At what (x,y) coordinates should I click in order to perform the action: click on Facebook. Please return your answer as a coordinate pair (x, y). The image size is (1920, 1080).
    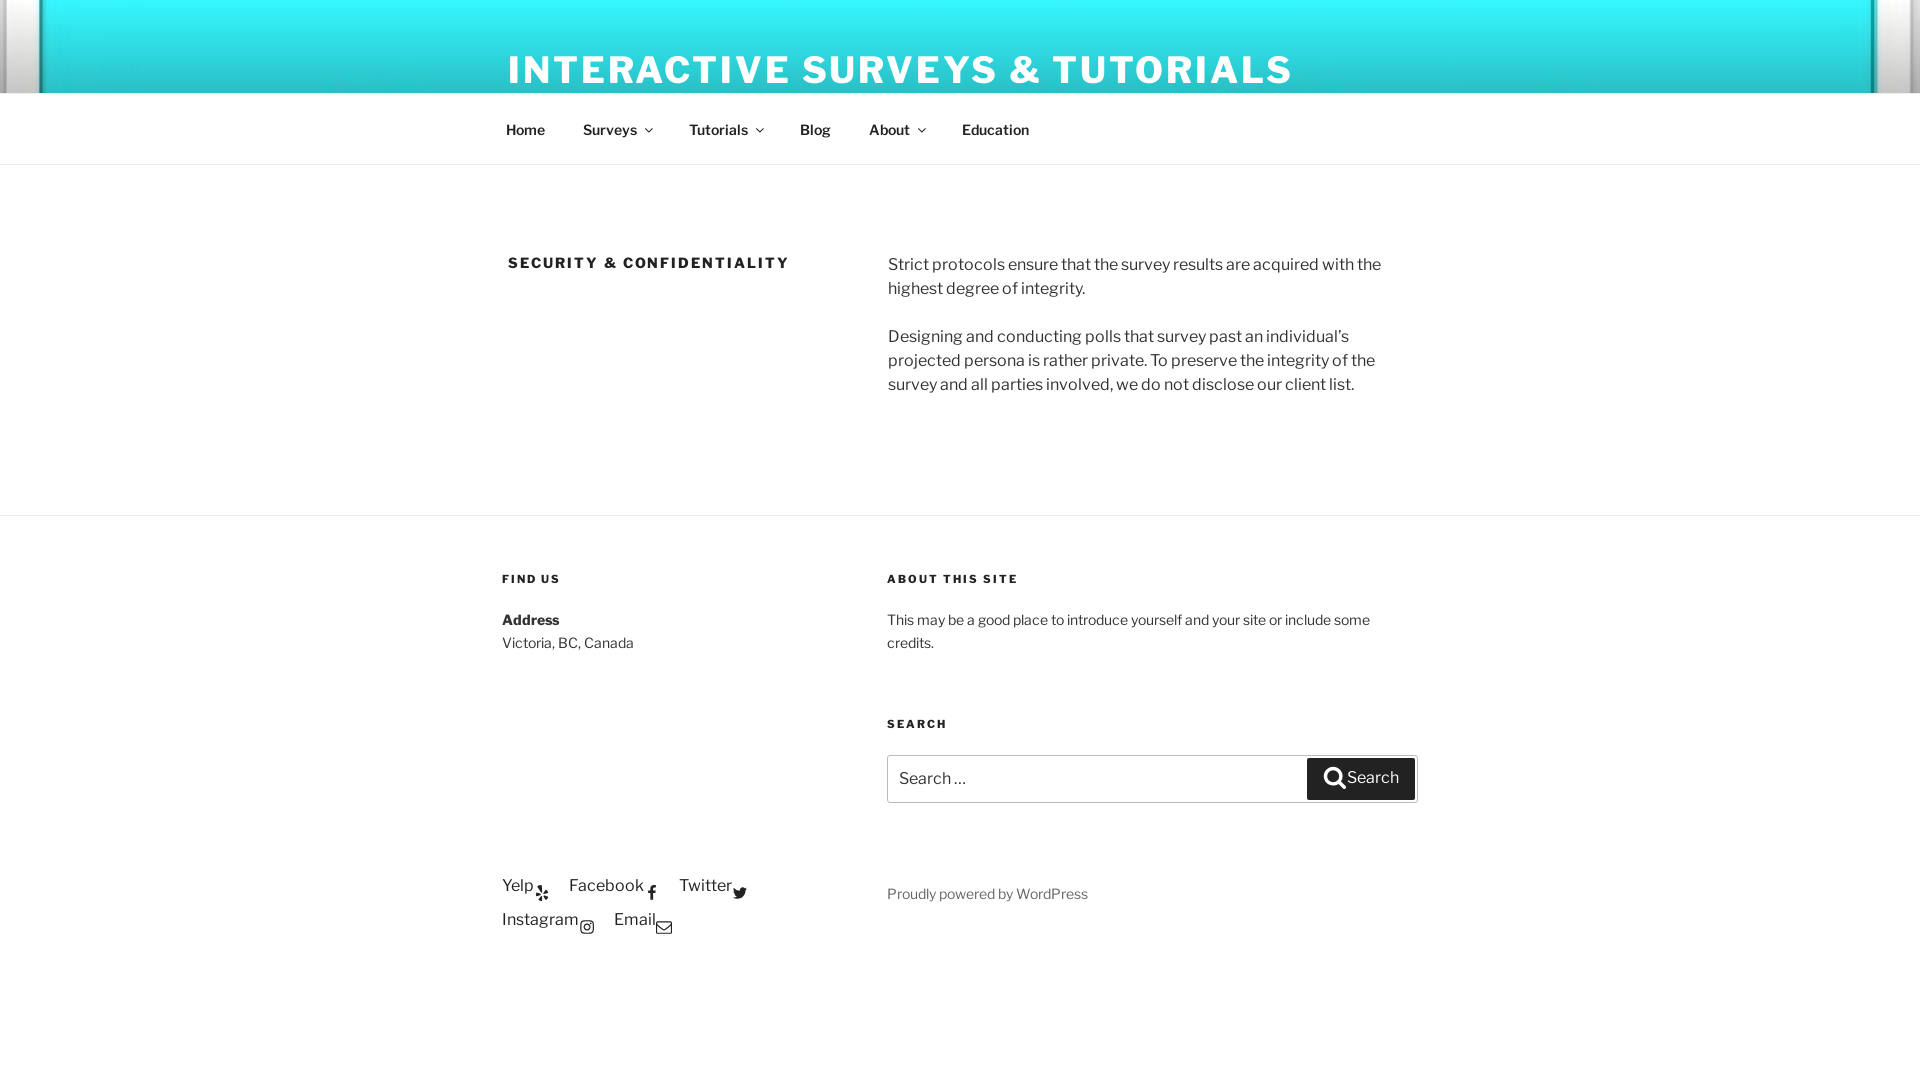
    Looking at the image, I should click on (614, 886).